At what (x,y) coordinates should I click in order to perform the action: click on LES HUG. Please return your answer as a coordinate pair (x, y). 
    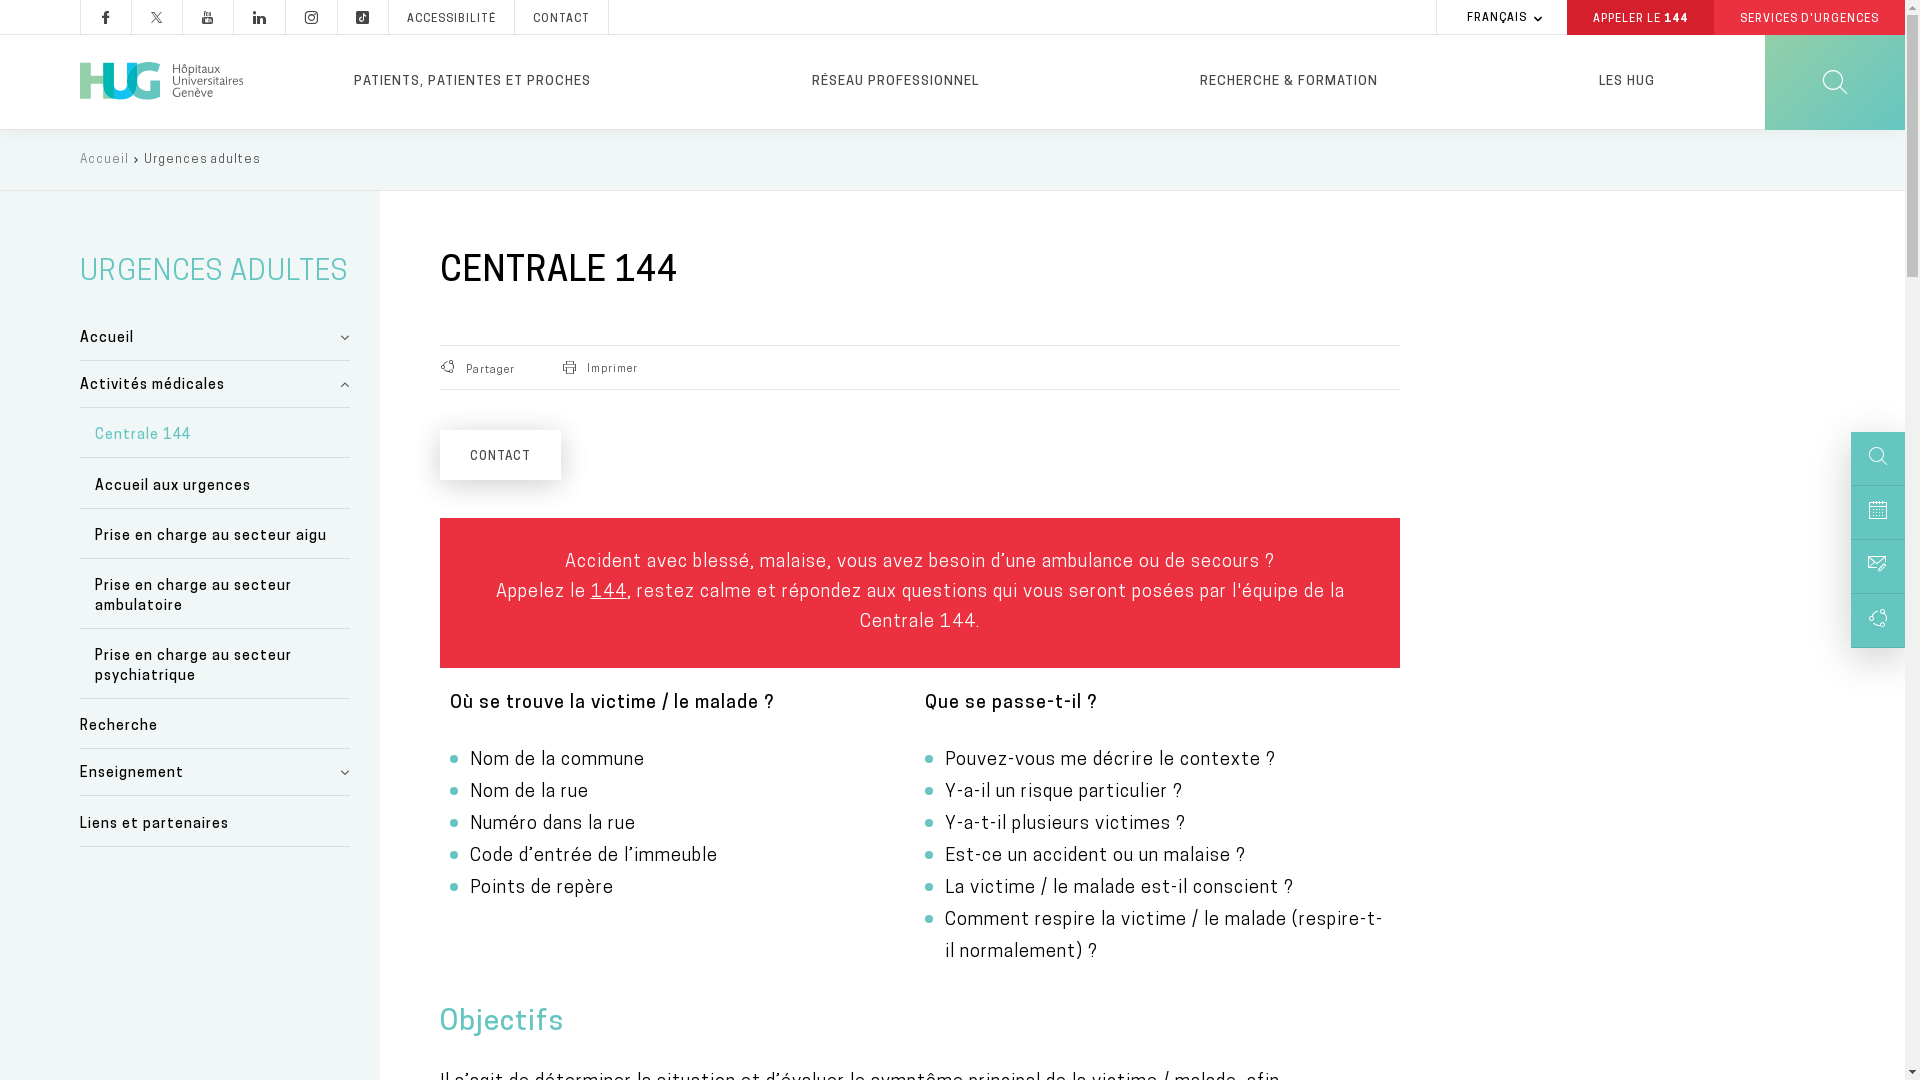
    Looking at the image, I should click on (1626, 82).